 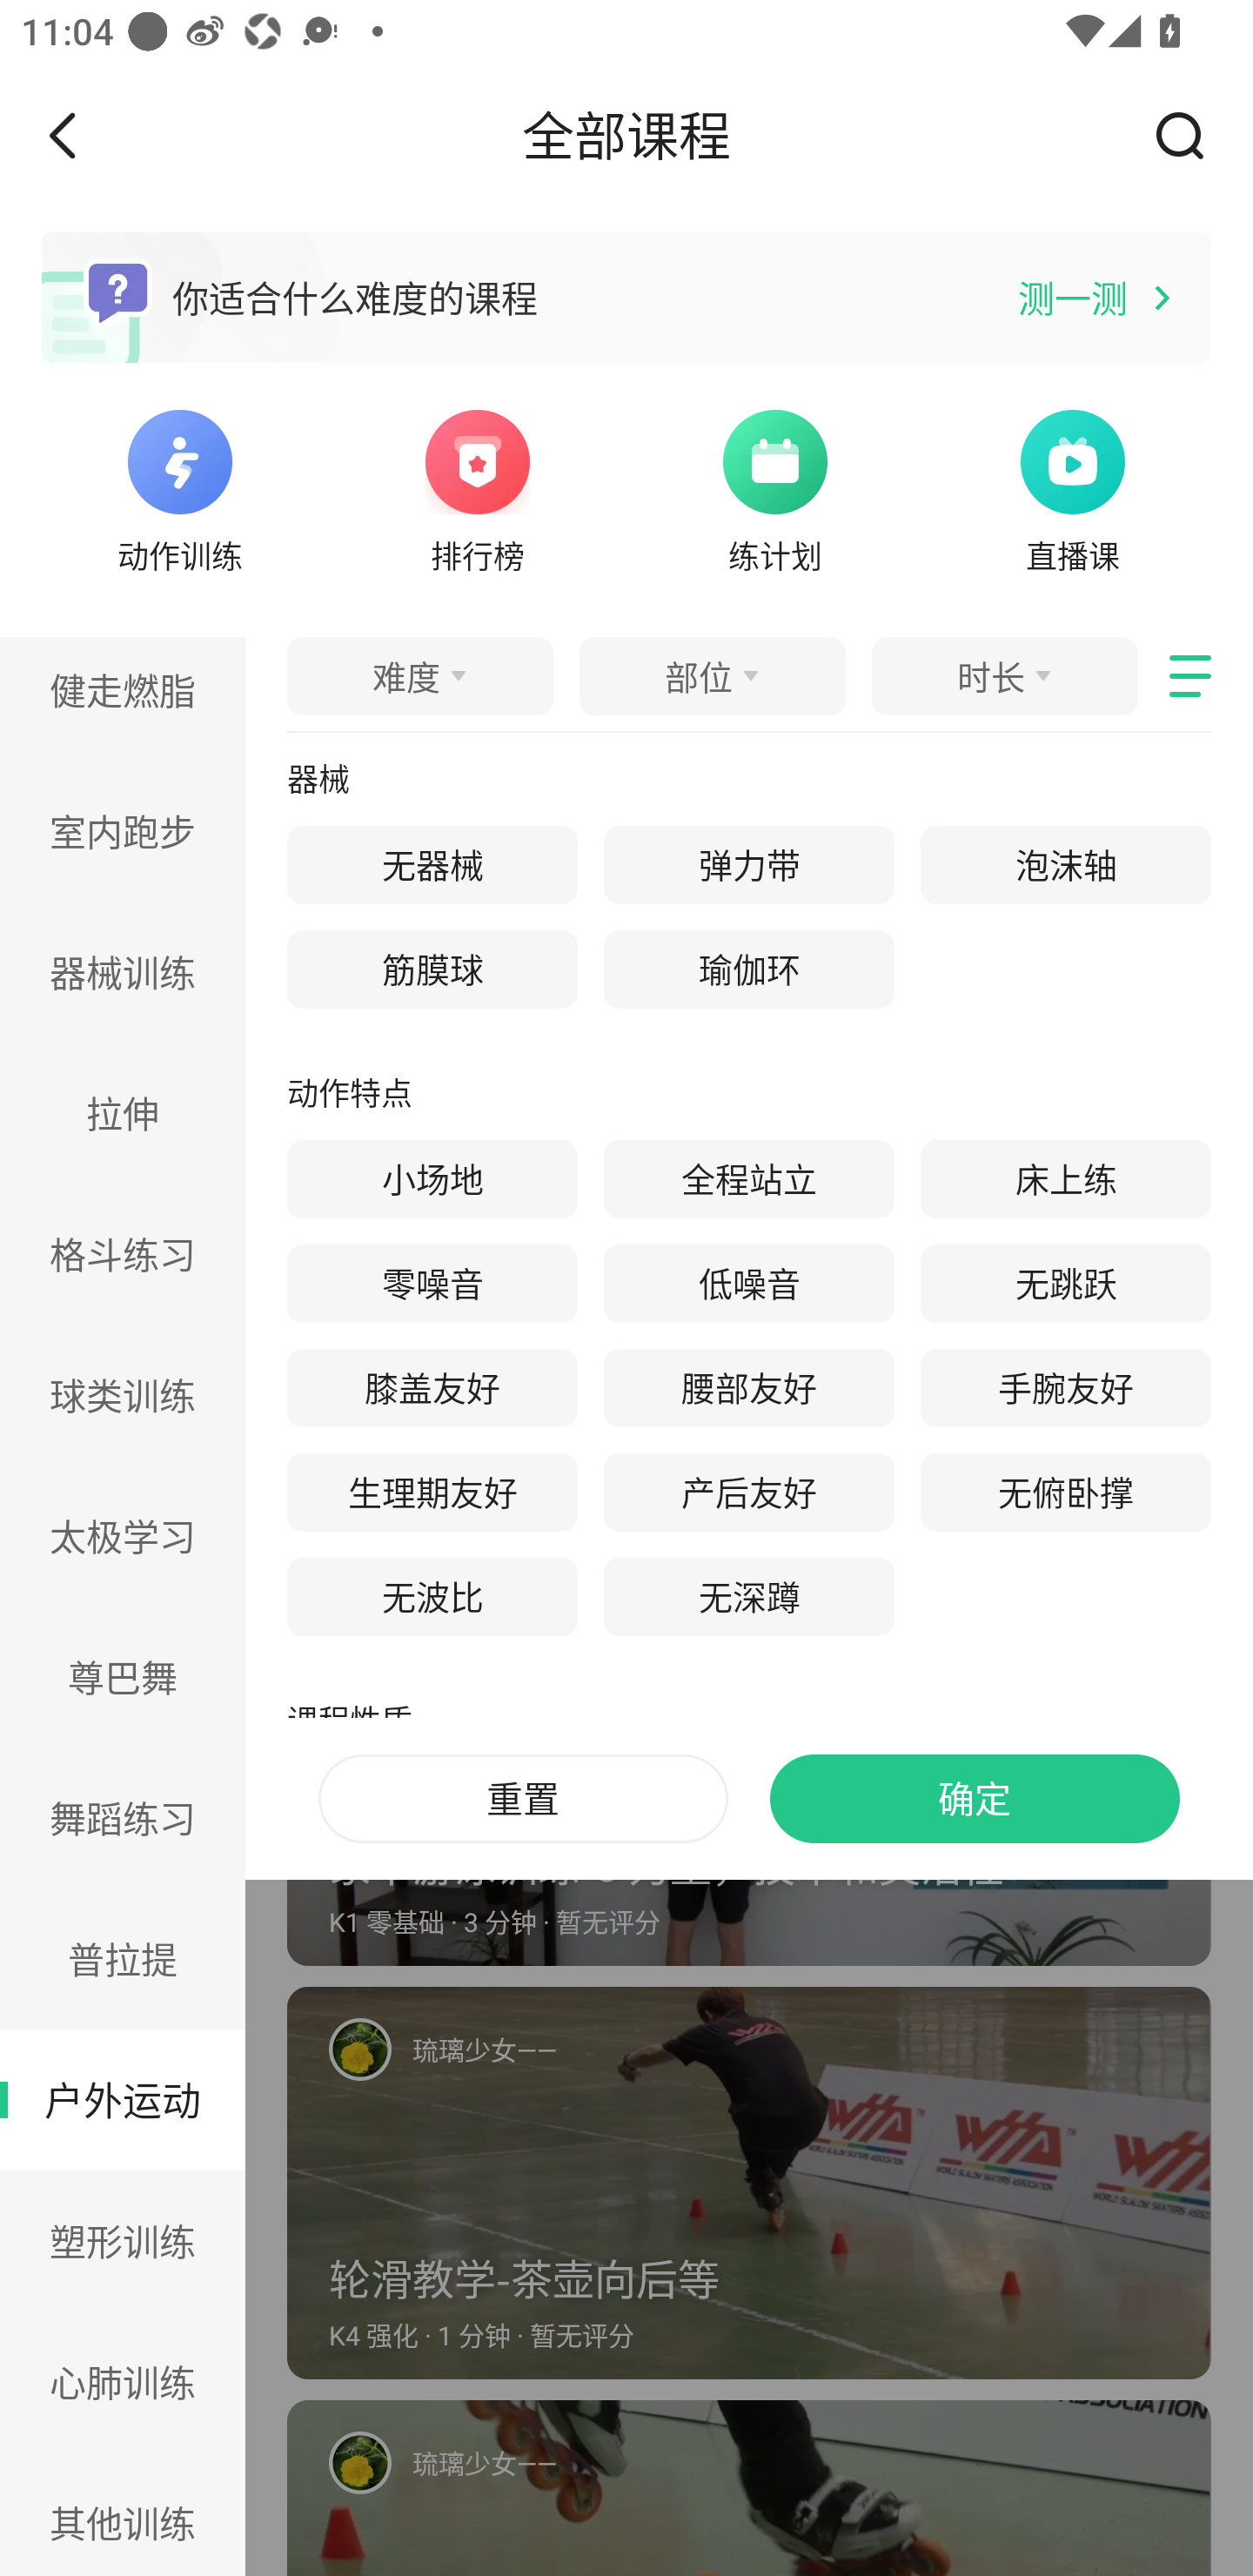 What do you see at coordinates (432, 1596) in the screenshot?
I see `无波比` at bounding box center [432, 1596].